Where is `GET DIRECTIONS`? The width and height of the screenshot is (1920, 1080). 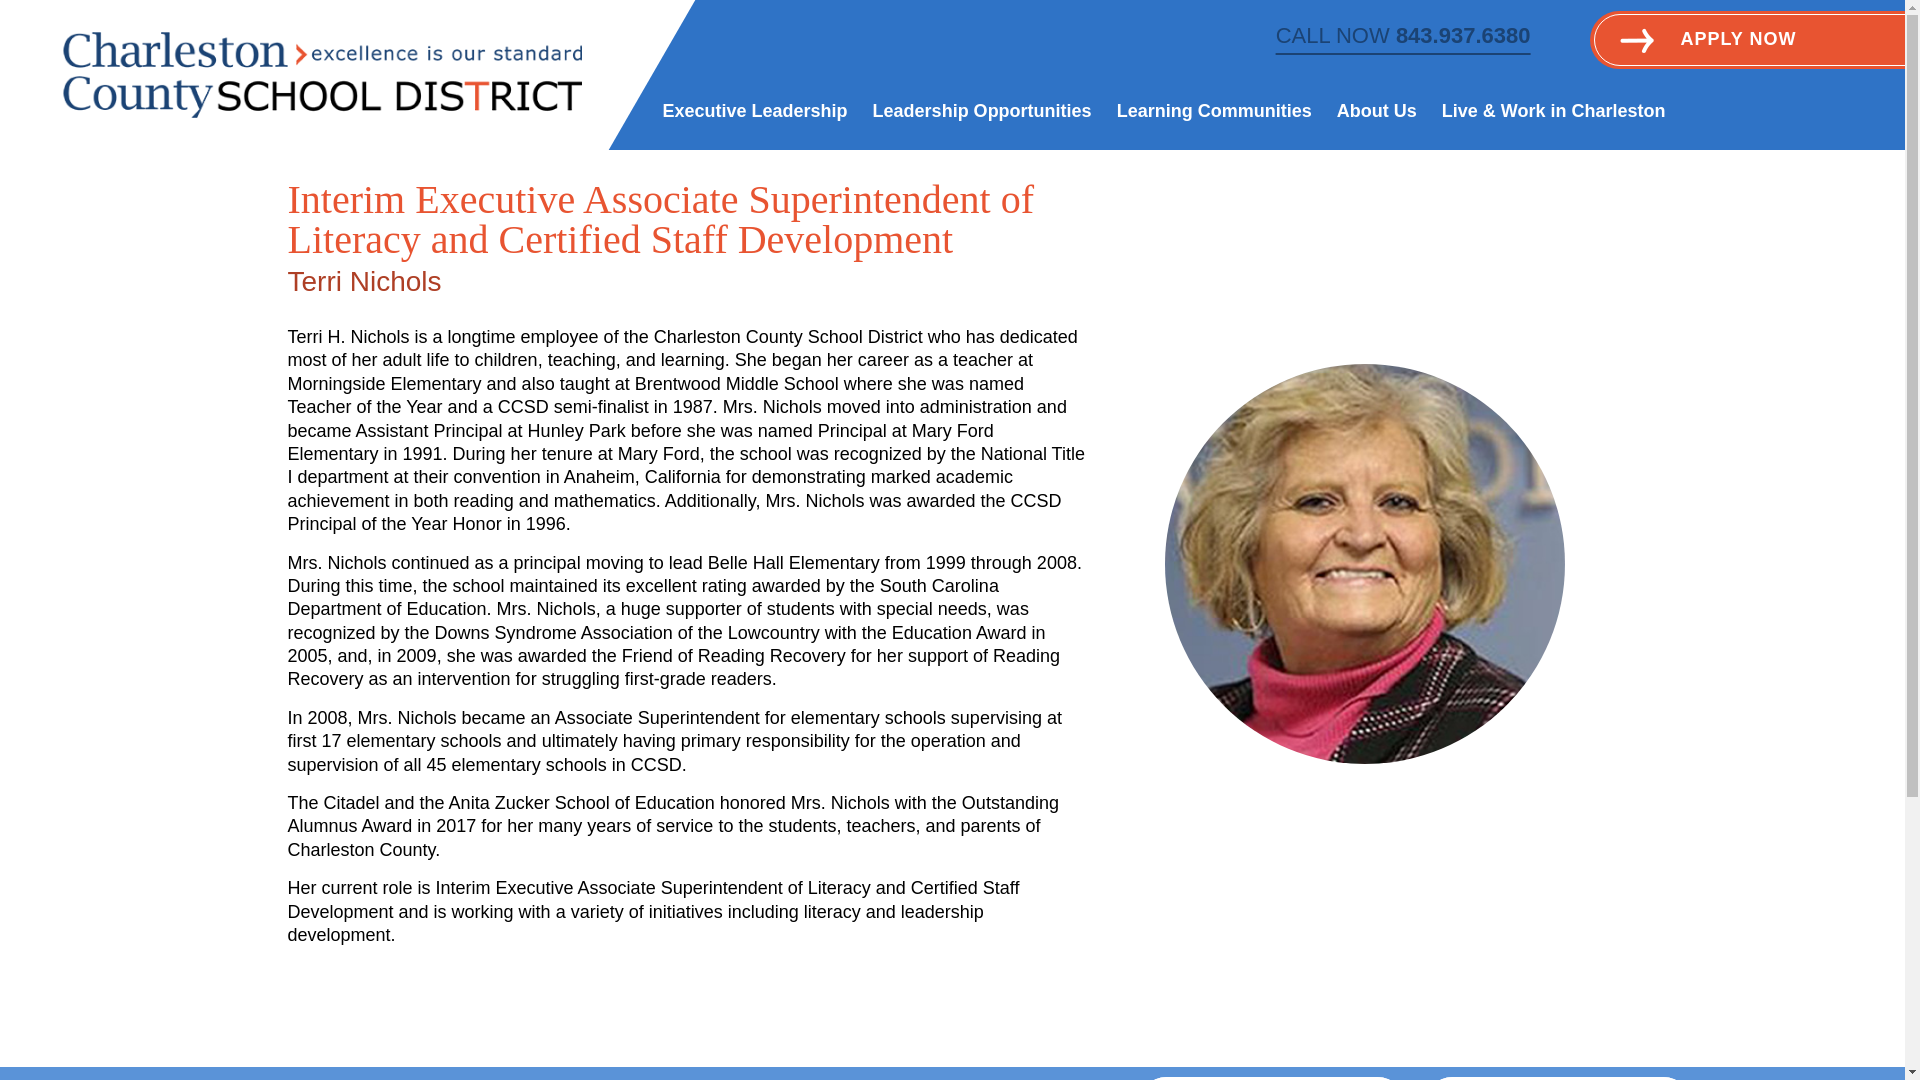 GET DIRECTIONS is located at coordinates (1556, 1078).